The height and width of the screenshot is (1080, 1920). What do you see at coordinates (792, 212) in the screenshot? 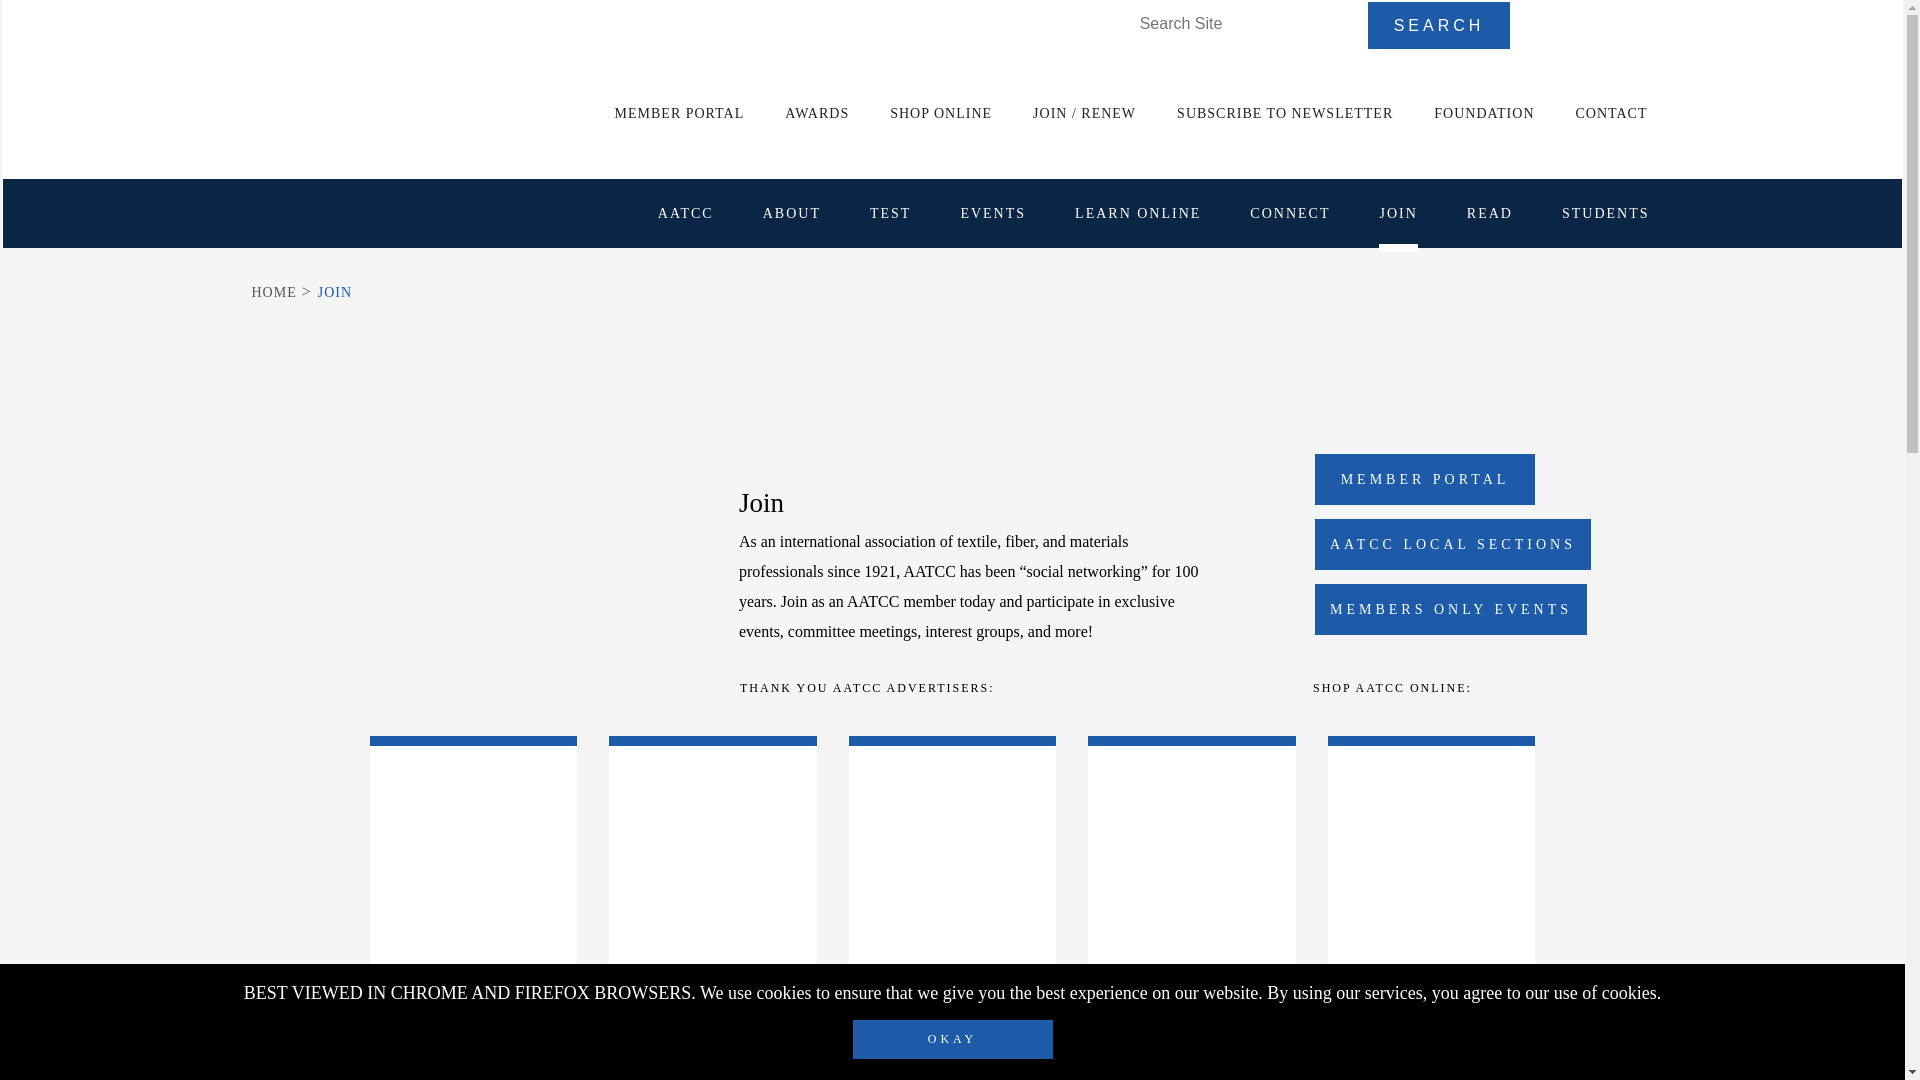
I see `ABOUT` at bounding box center [792, 212].